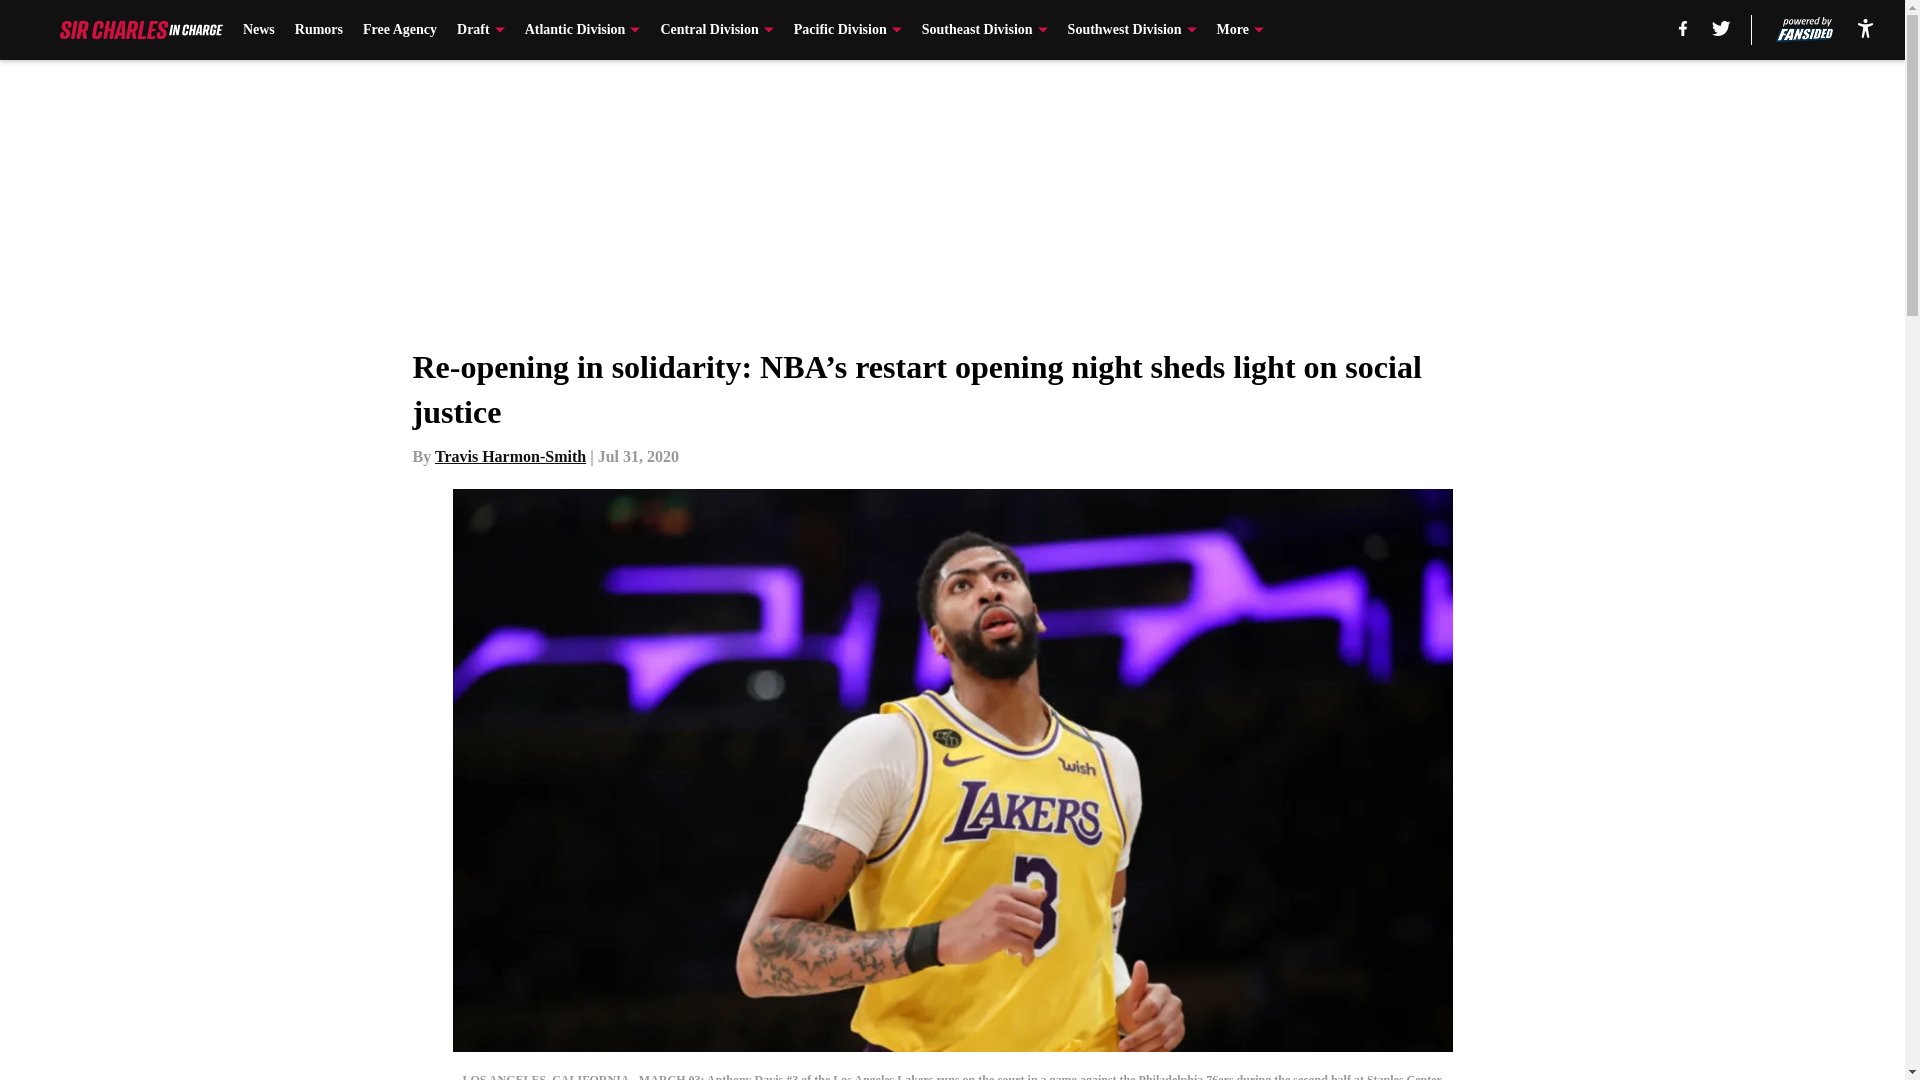 Image resolution: width=1920 pixels, height=1080 pixels. I want to click on Atlantic Division, so click(582, 30).